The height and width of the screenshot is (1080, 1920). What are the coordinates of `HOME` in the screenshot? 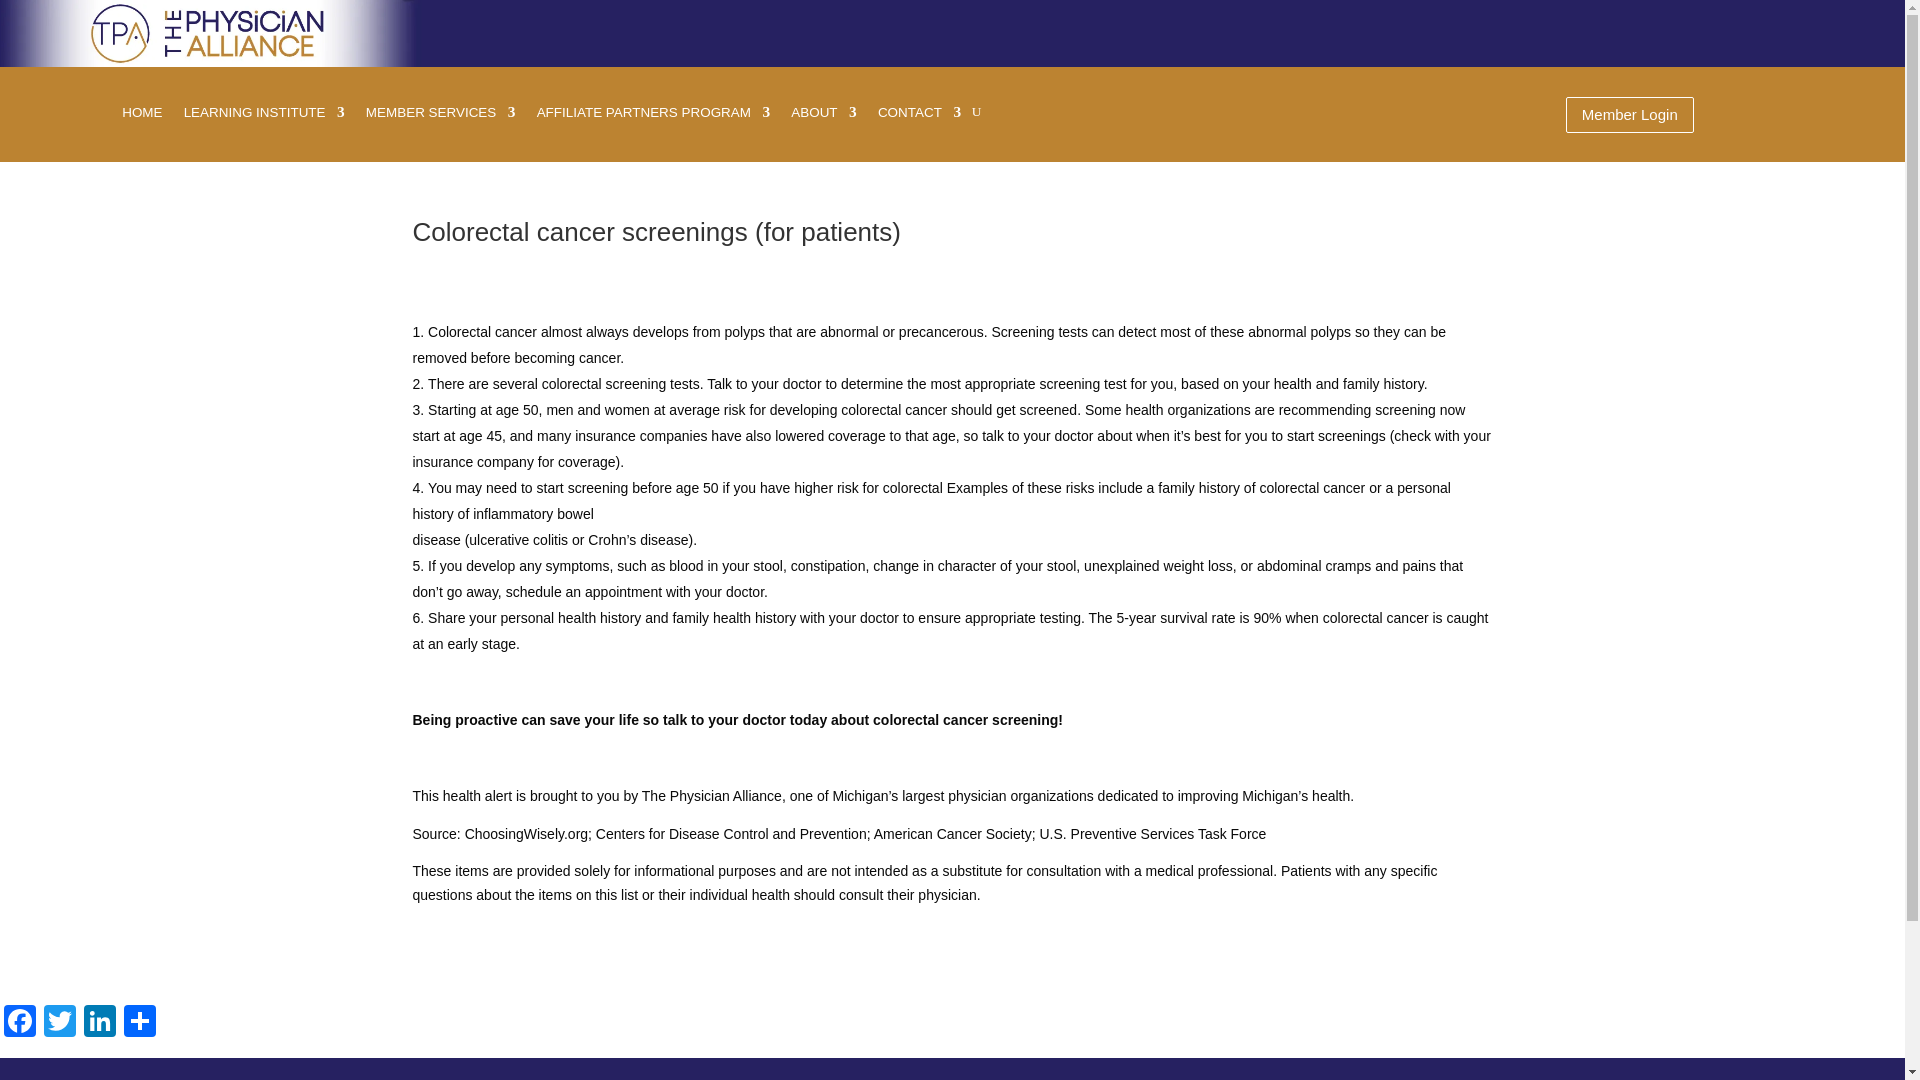 It's located at (142, 116).